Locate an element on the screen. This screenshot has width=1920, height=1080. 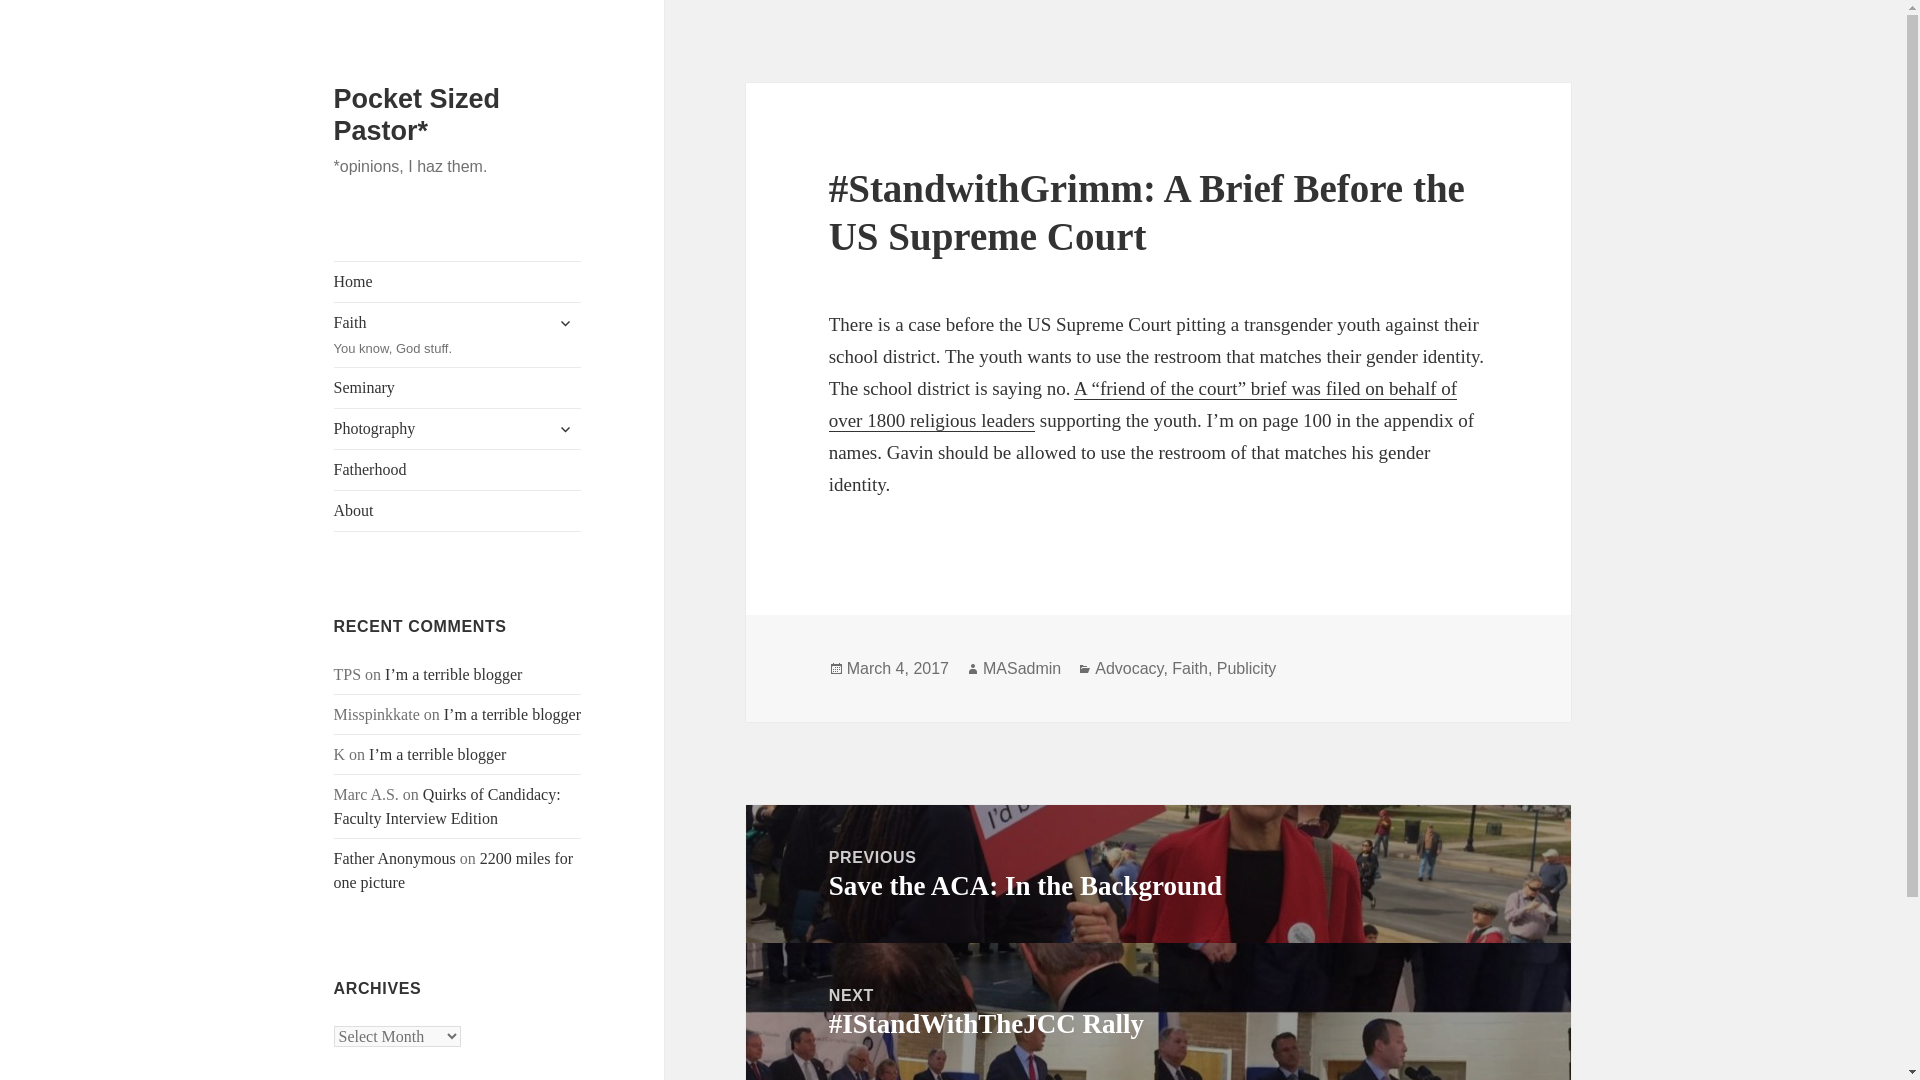
Father Anonymous is located at coordinates (454, 870).